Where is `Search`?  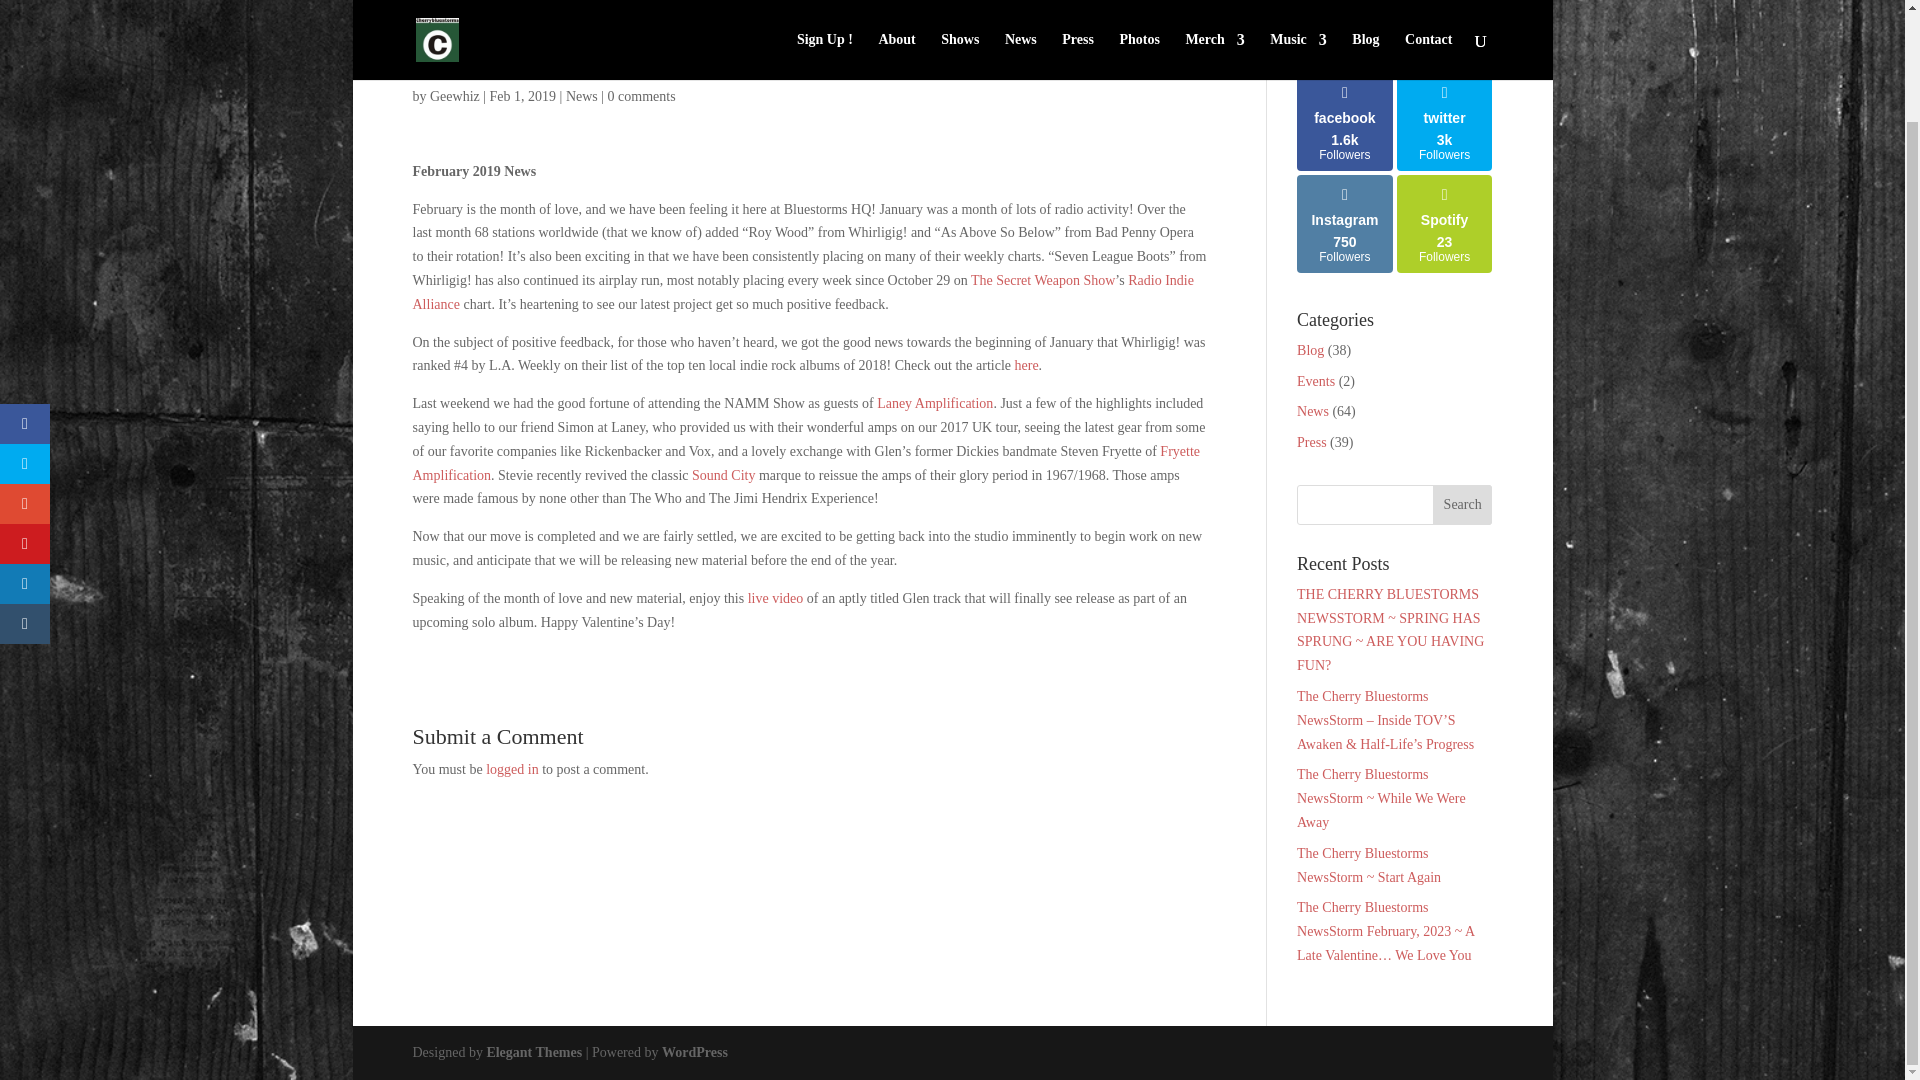
Search is located at coordinates (1462, 504).